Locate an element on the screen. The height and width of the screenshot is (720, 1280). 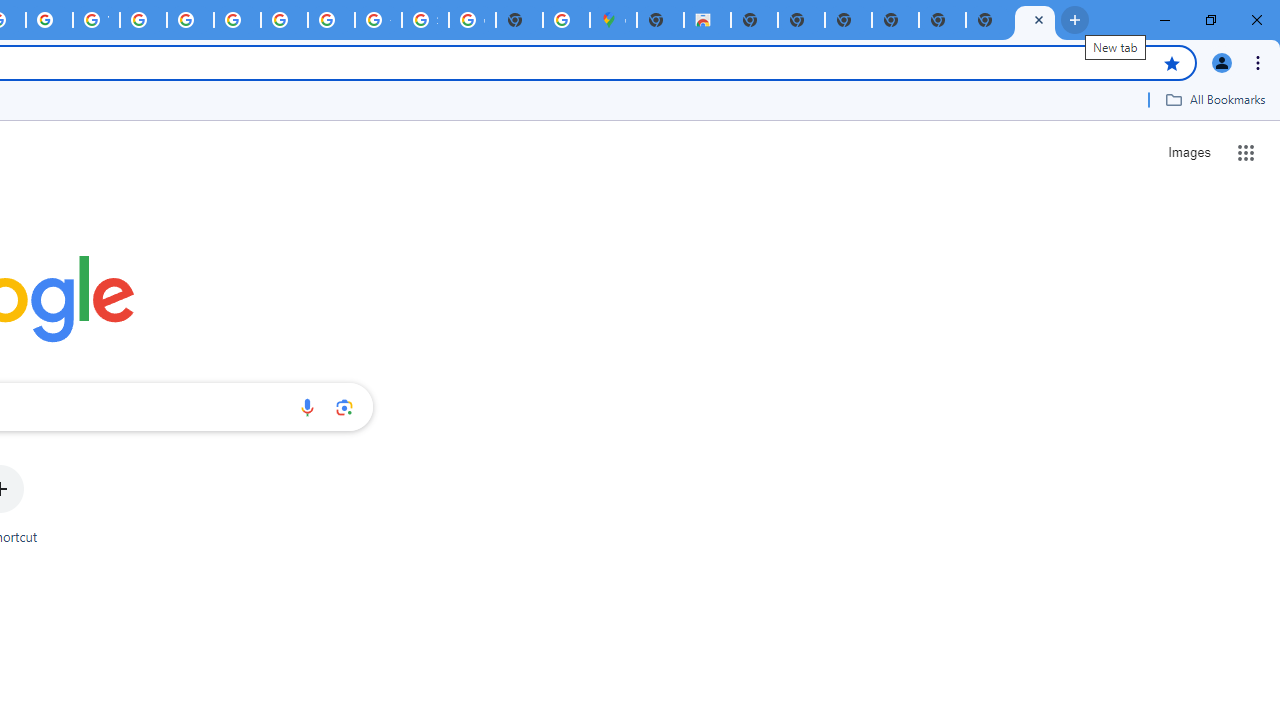
New Tab is located at coordinates (895, 20).